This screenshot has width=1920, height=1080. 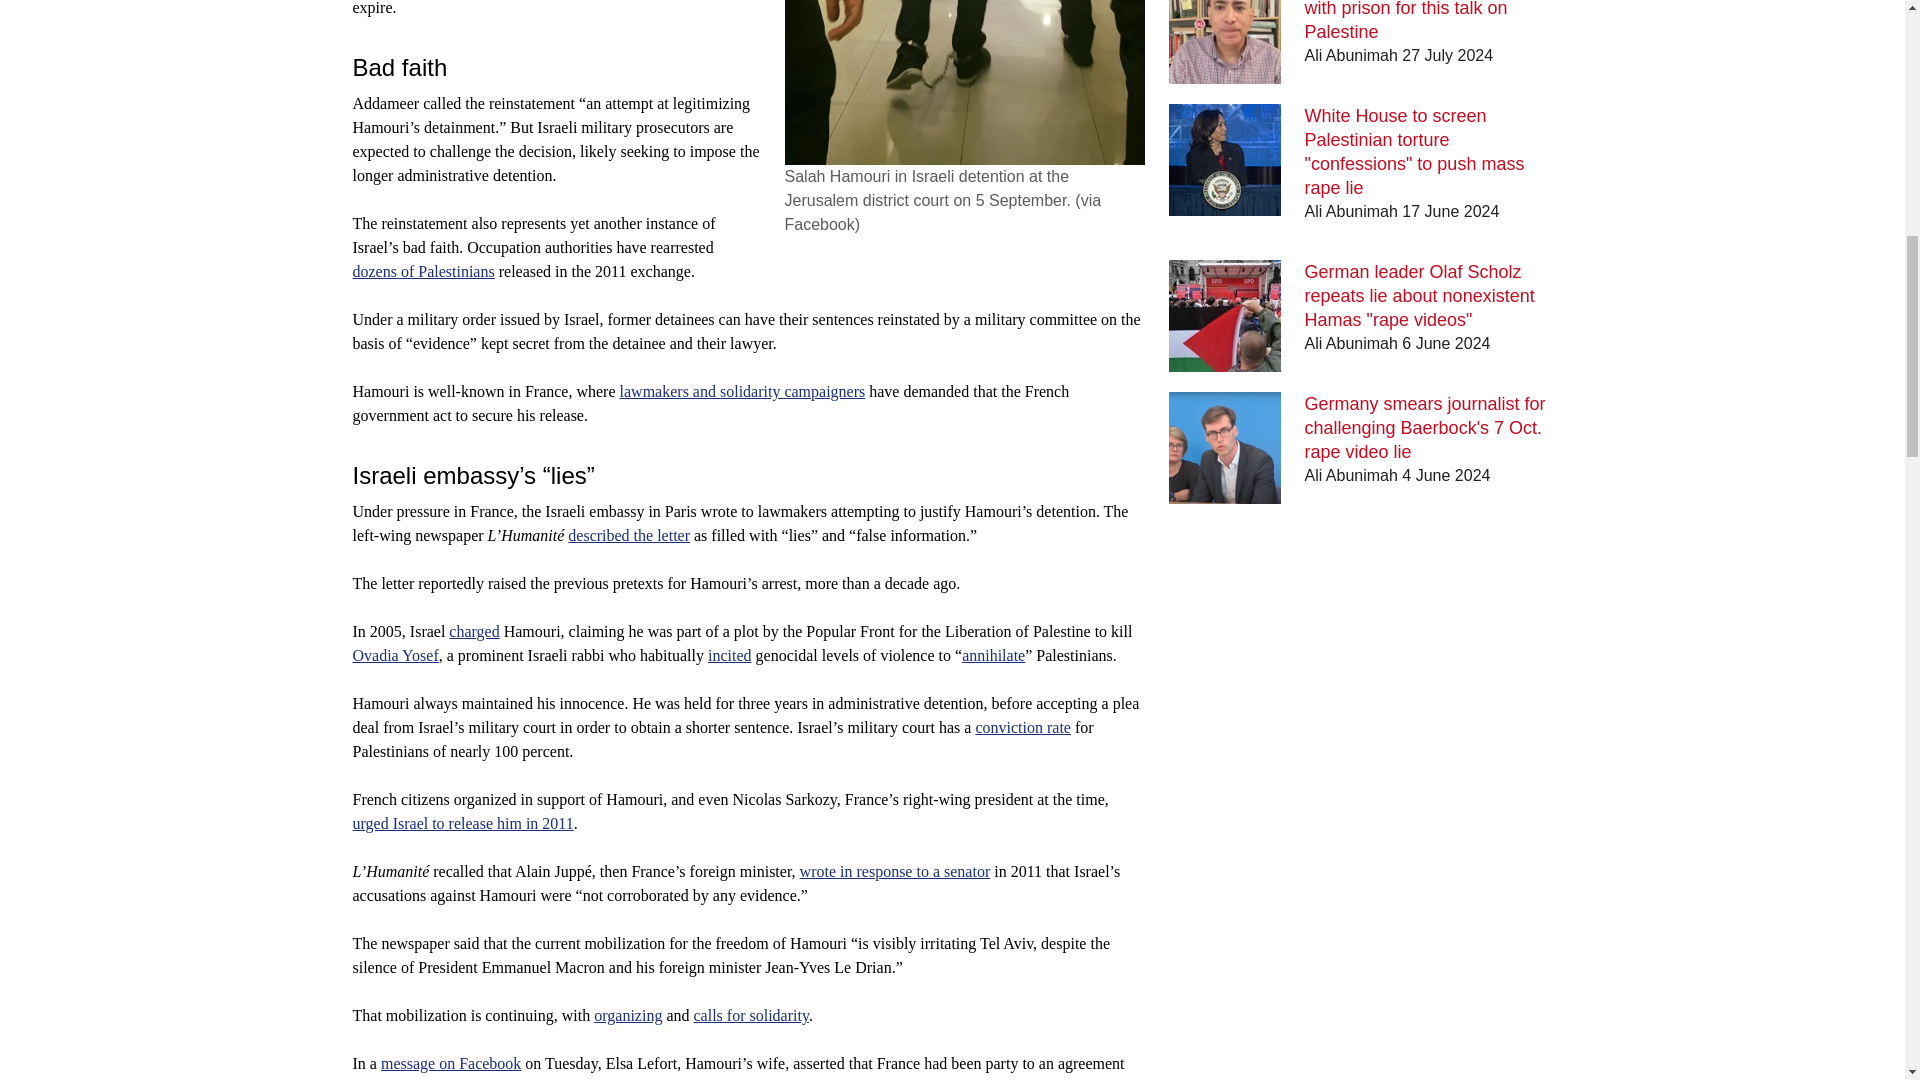 What do you see at coordinates (730, 655) in the screenshot?
I see `incited` at bounding box center [730, 655].